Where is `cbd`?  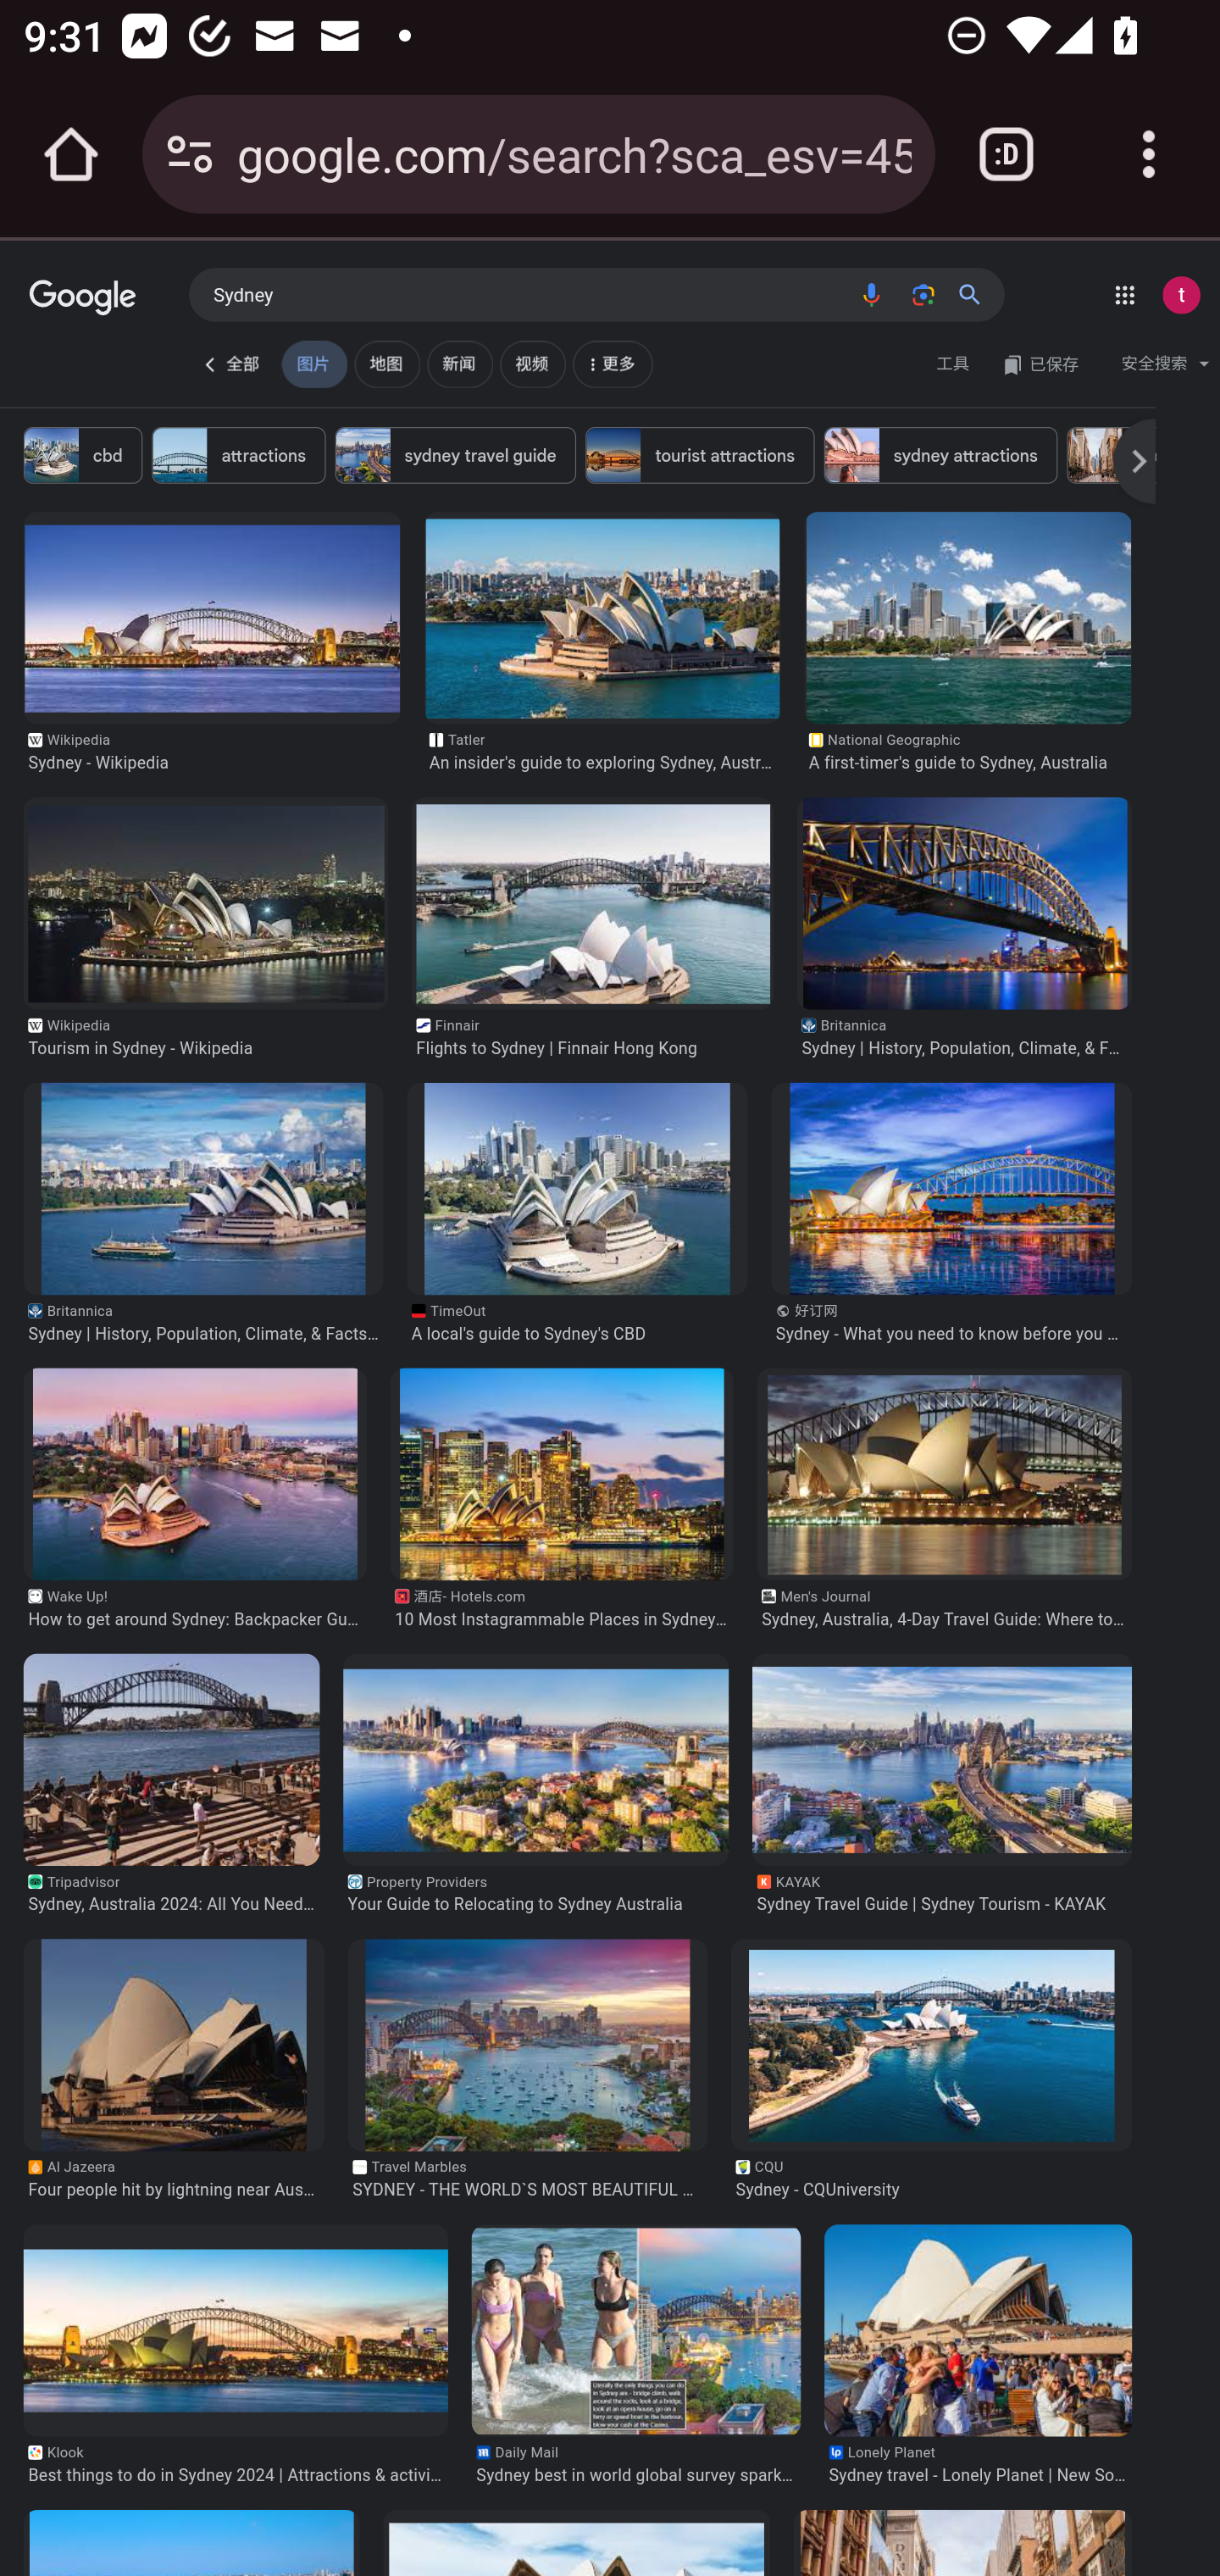 cbd is located at coordinates (83, 454).